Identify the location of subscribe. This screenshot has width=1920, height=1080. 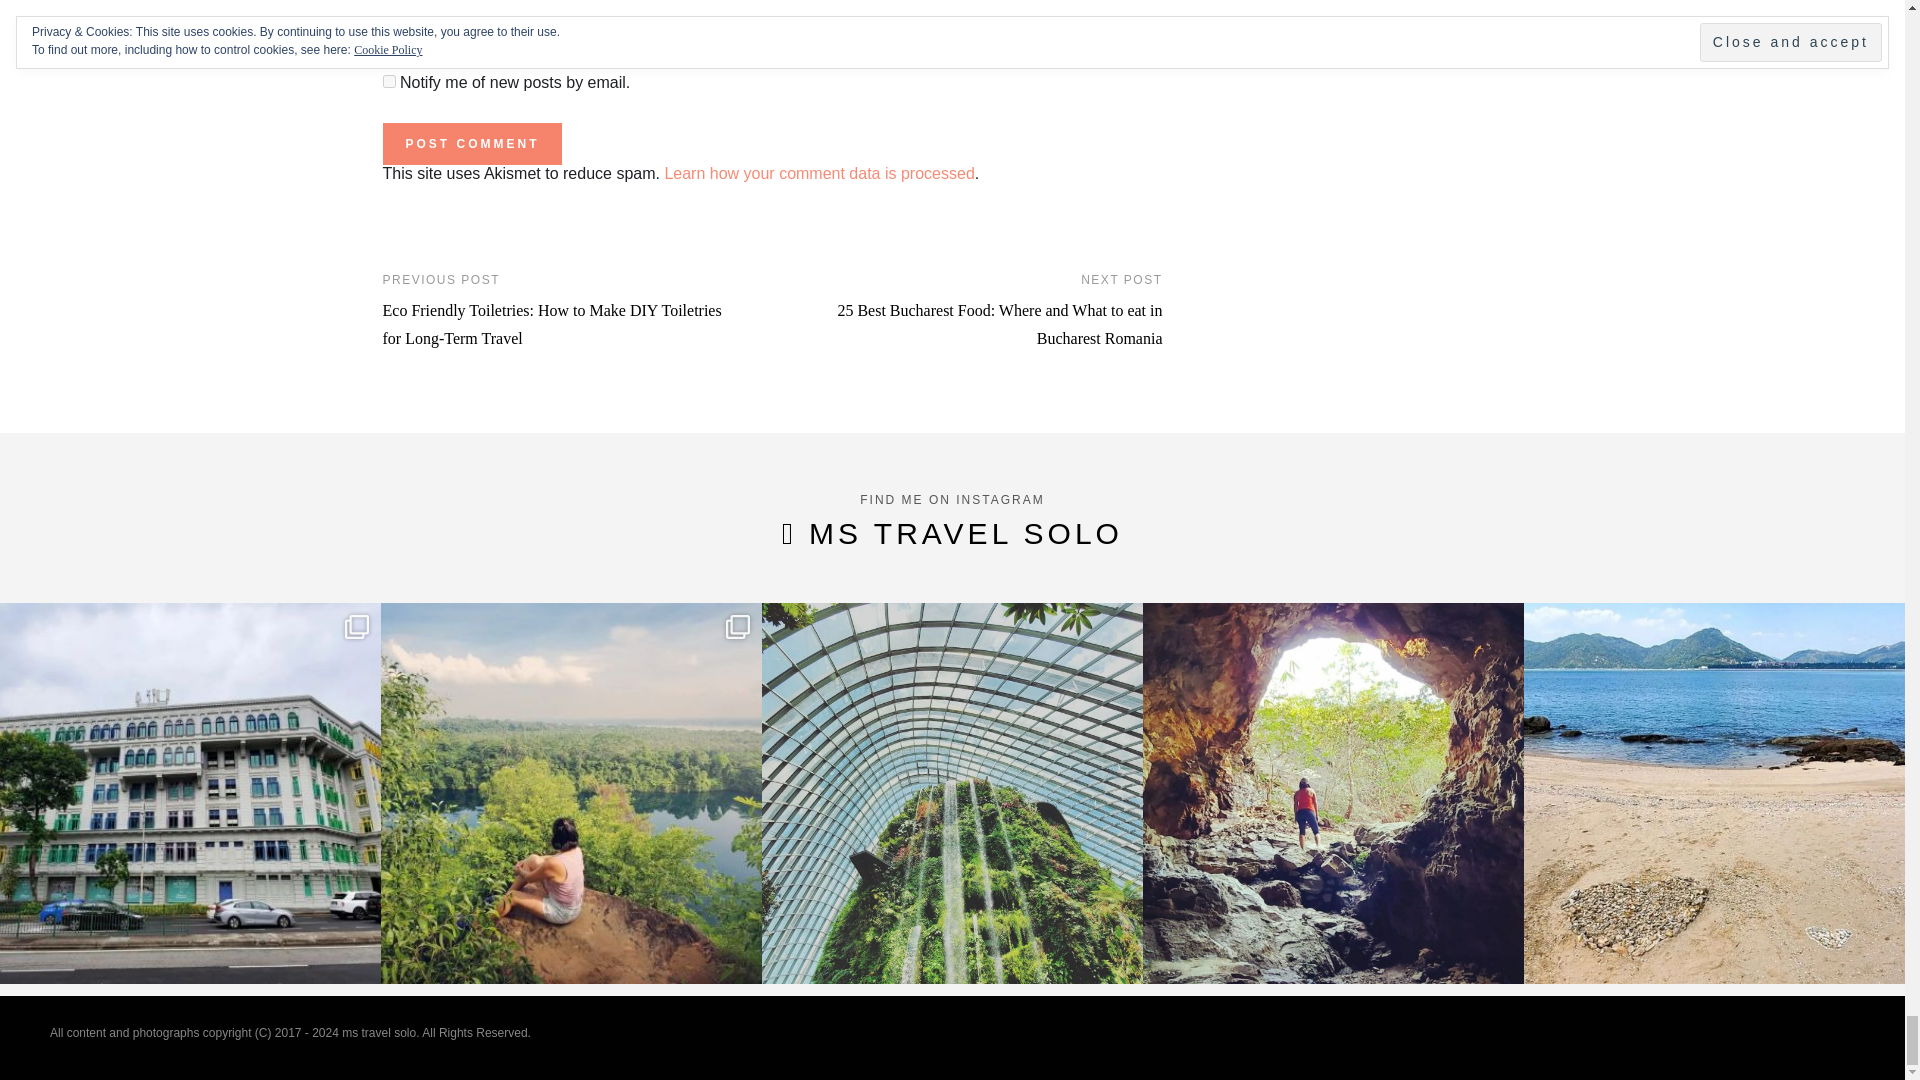
(388, 48).